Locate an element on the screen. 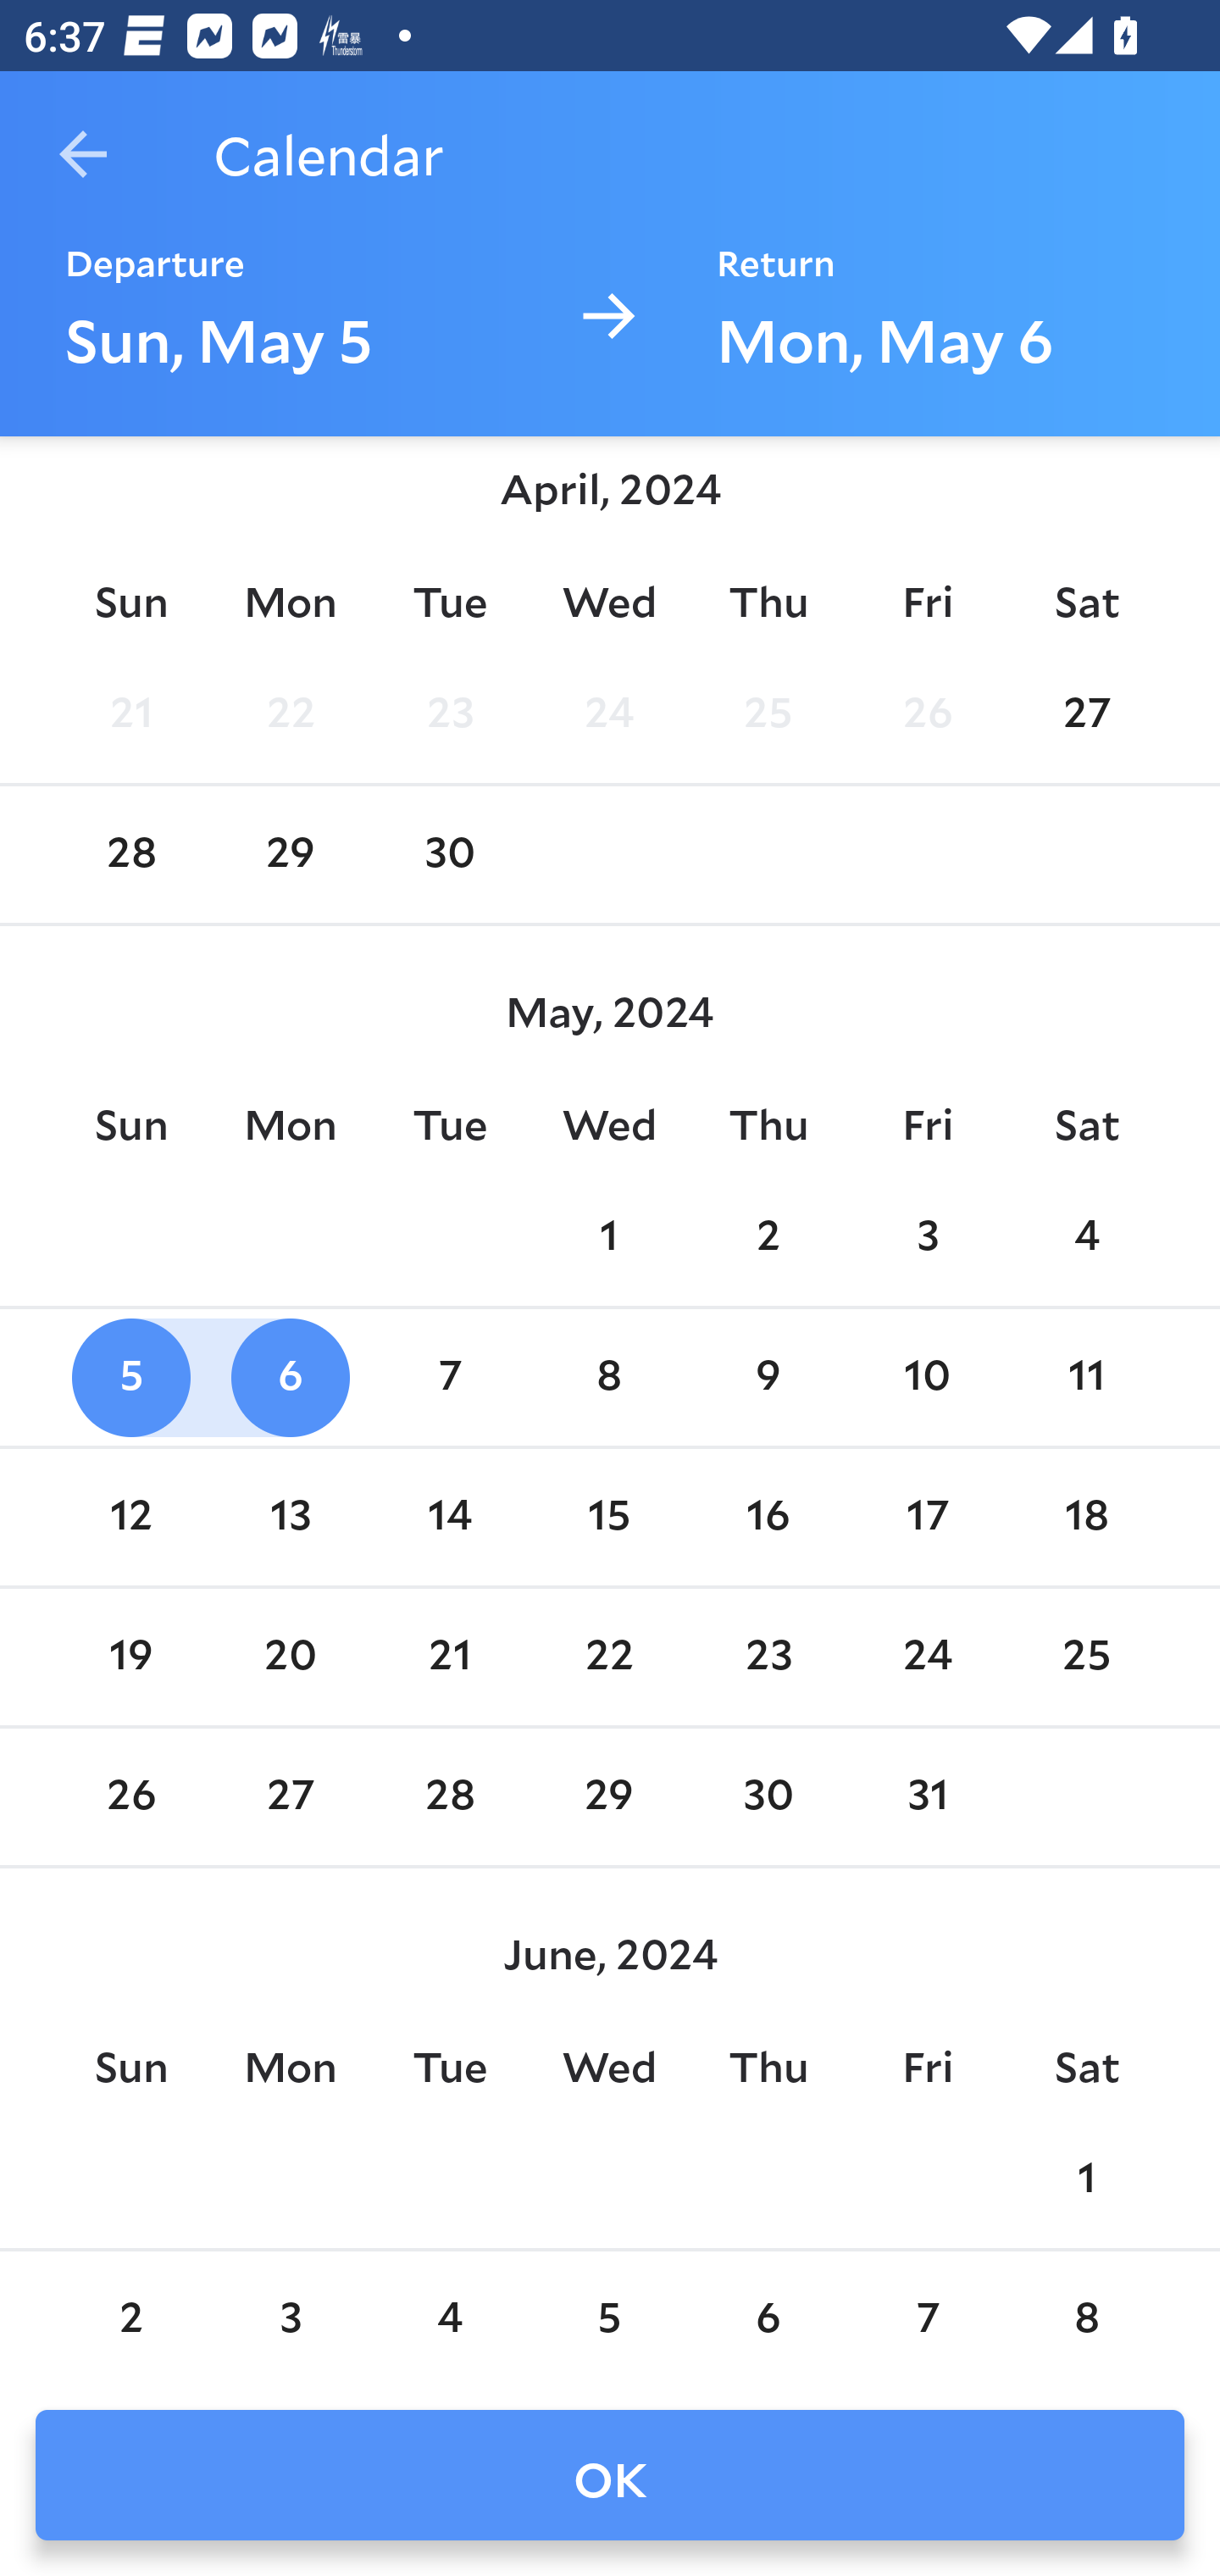 The image size is (1220, 2576). 9 is located at coordinates (768, 1378).